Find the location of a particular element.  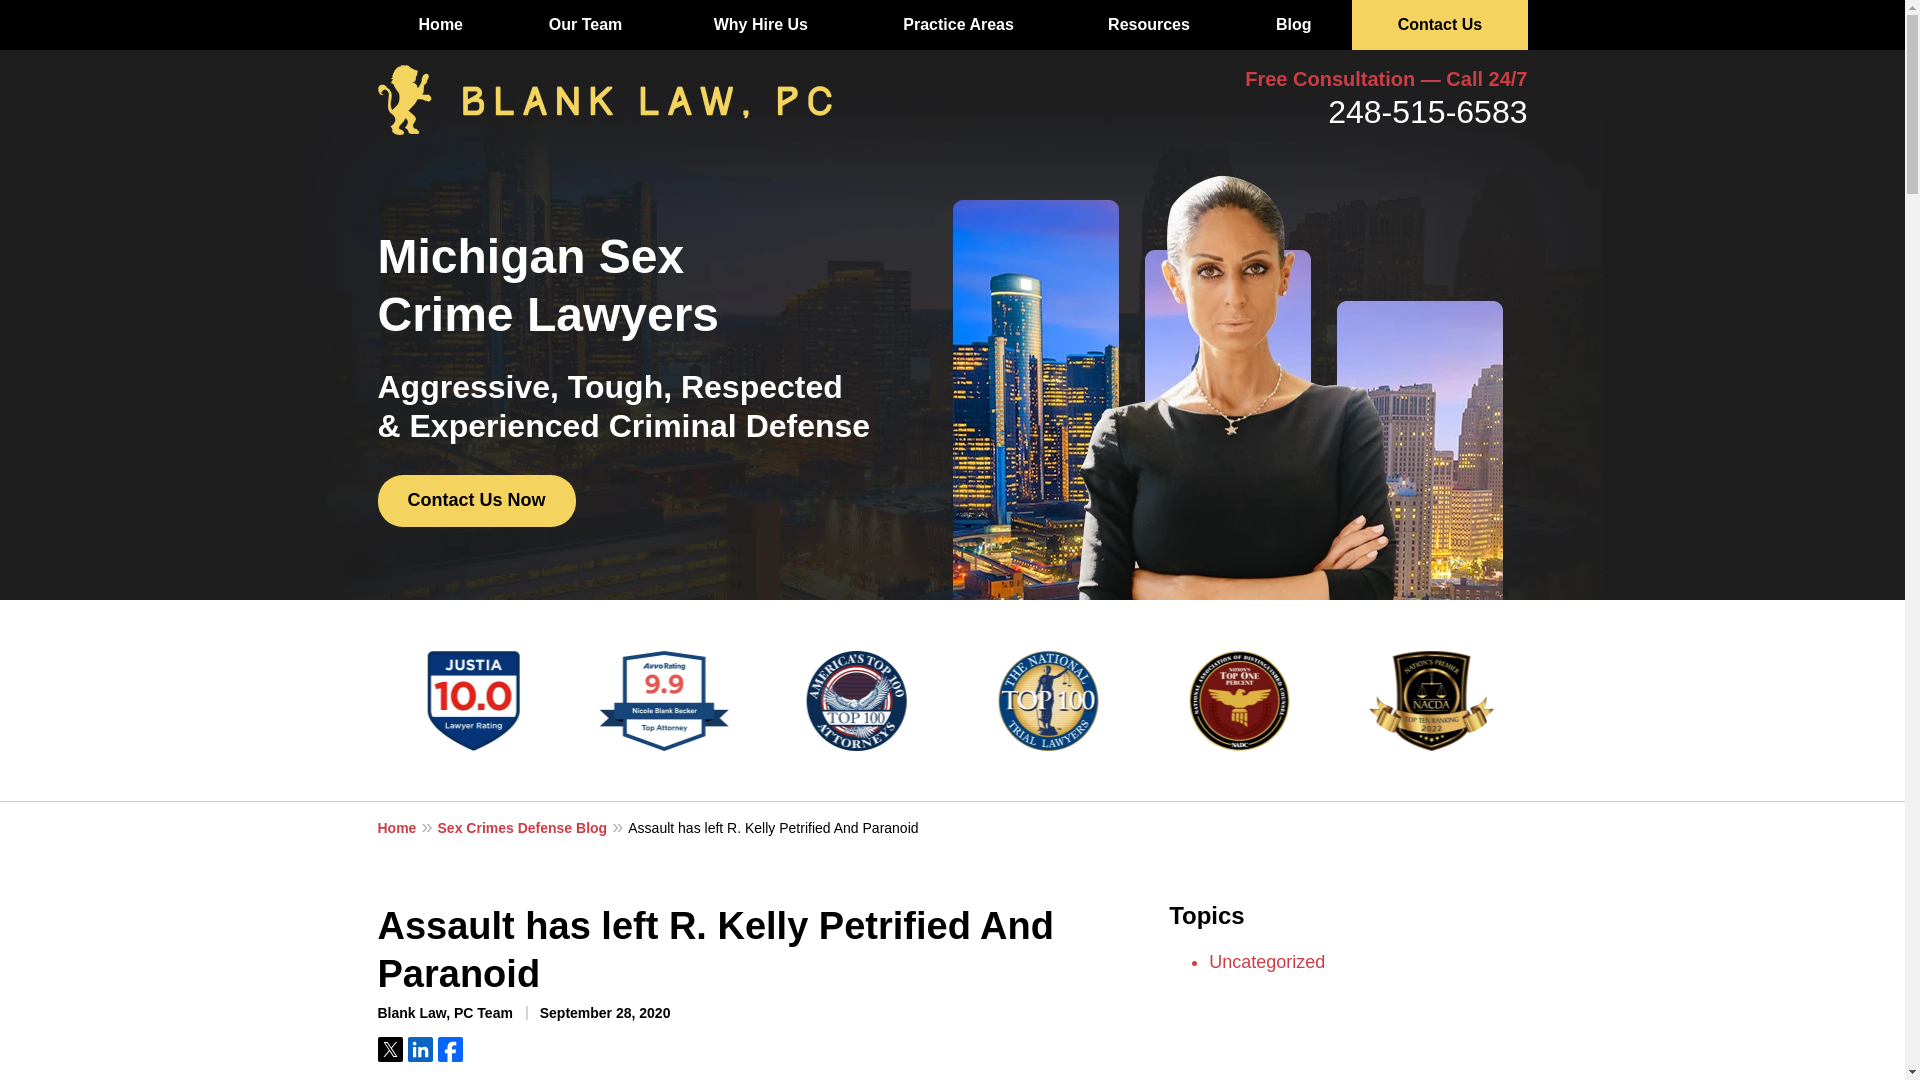

Our Team is located at coordinates (584, 24).